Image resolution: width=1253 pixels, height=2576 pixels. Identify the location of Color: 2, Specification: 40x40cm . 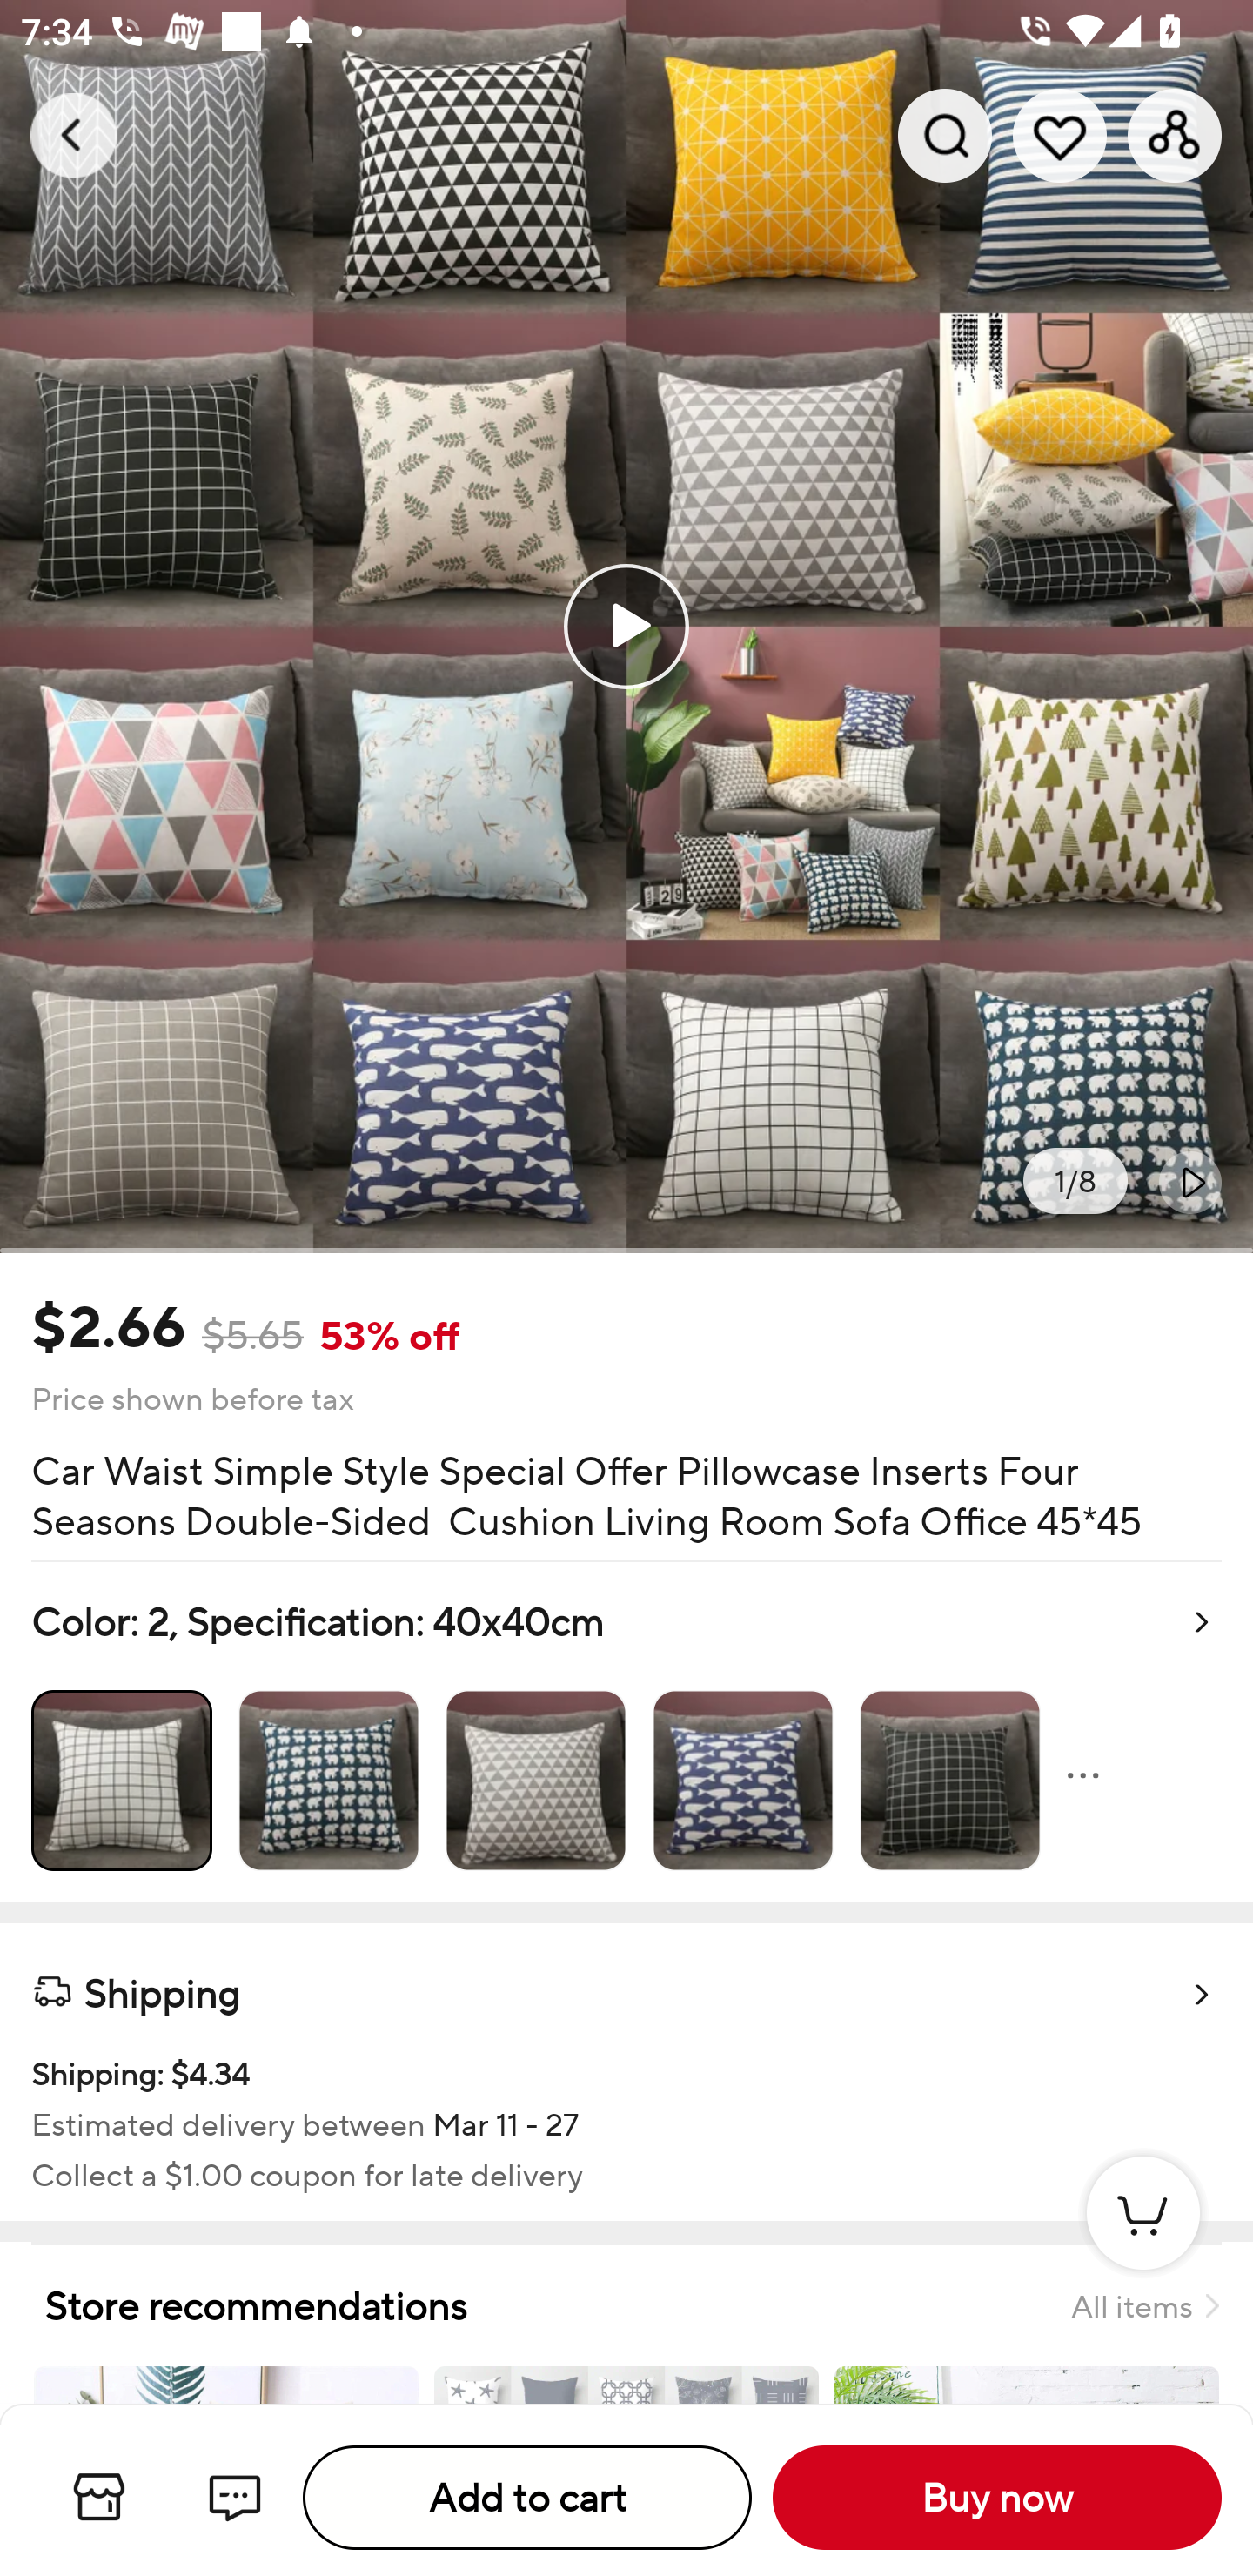
(626, 1732).